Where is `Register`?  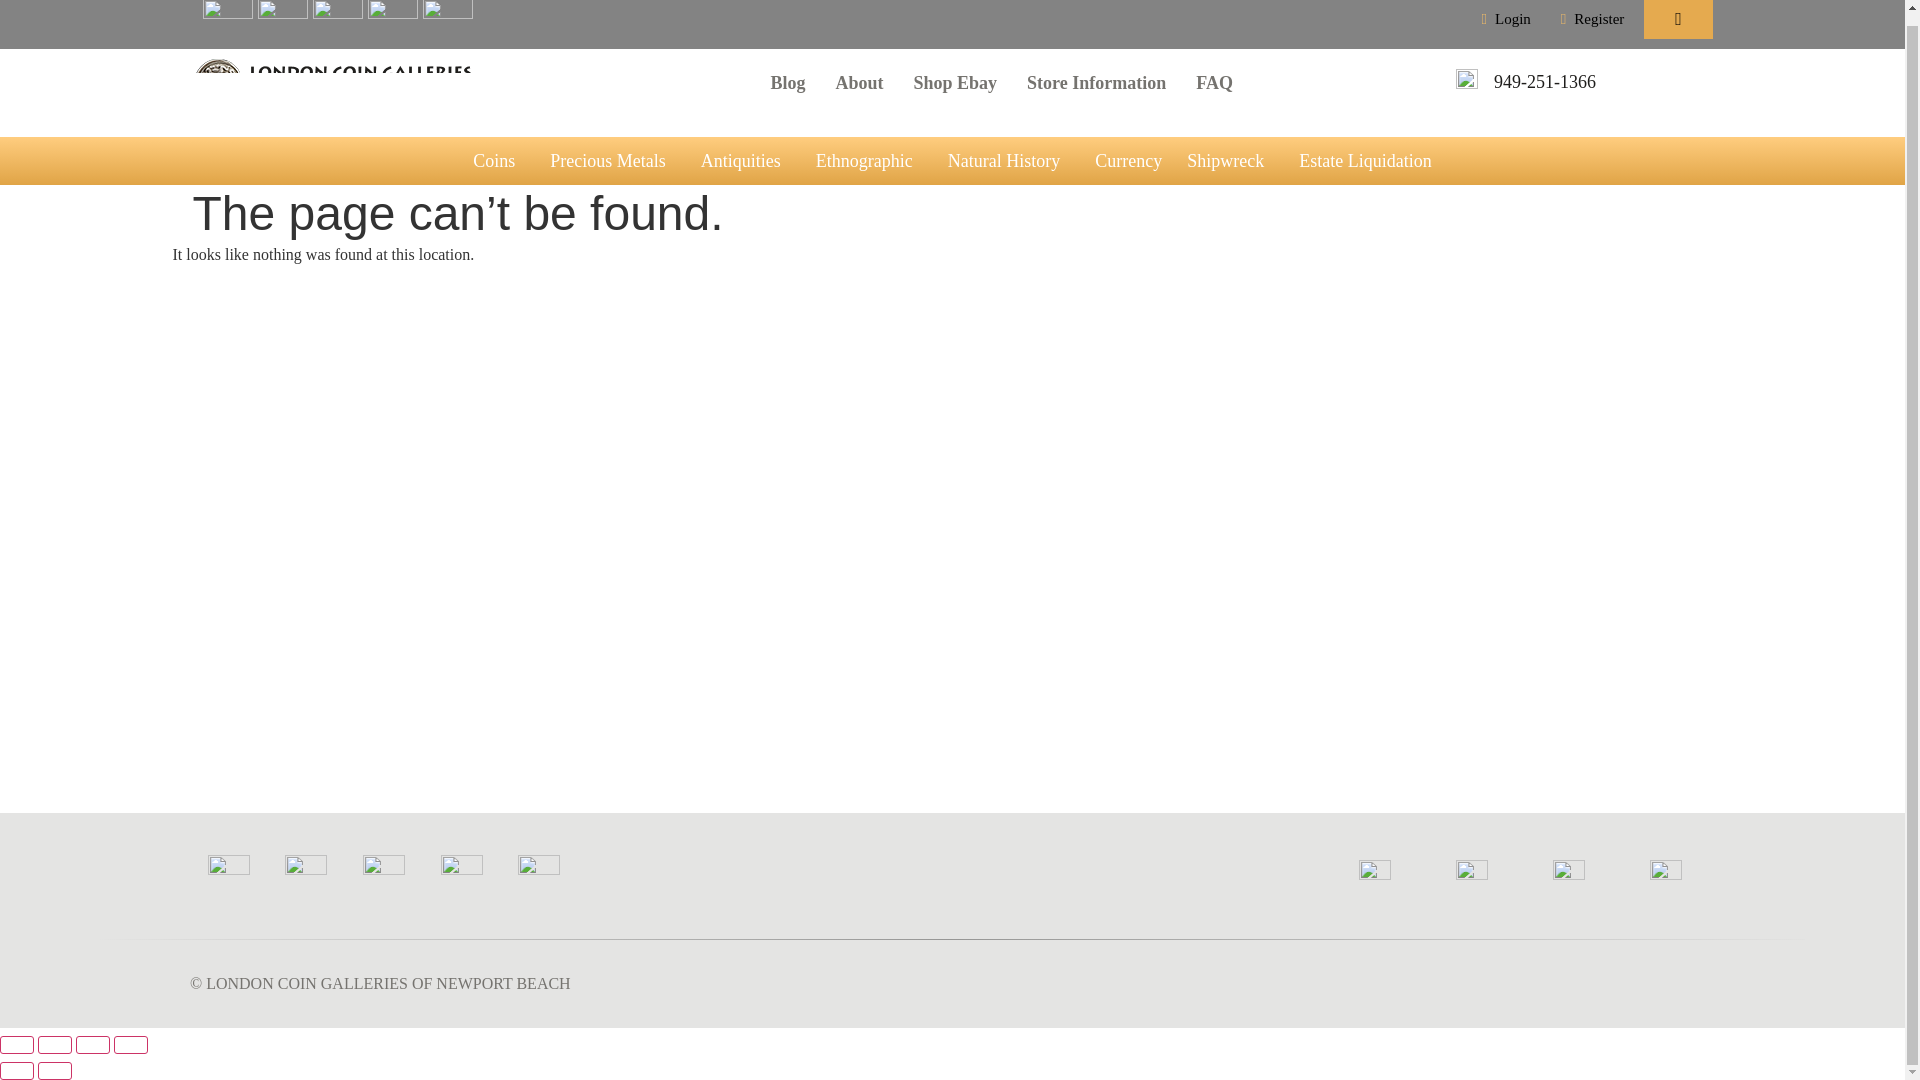
Register is located at coordinates (1592, 18).